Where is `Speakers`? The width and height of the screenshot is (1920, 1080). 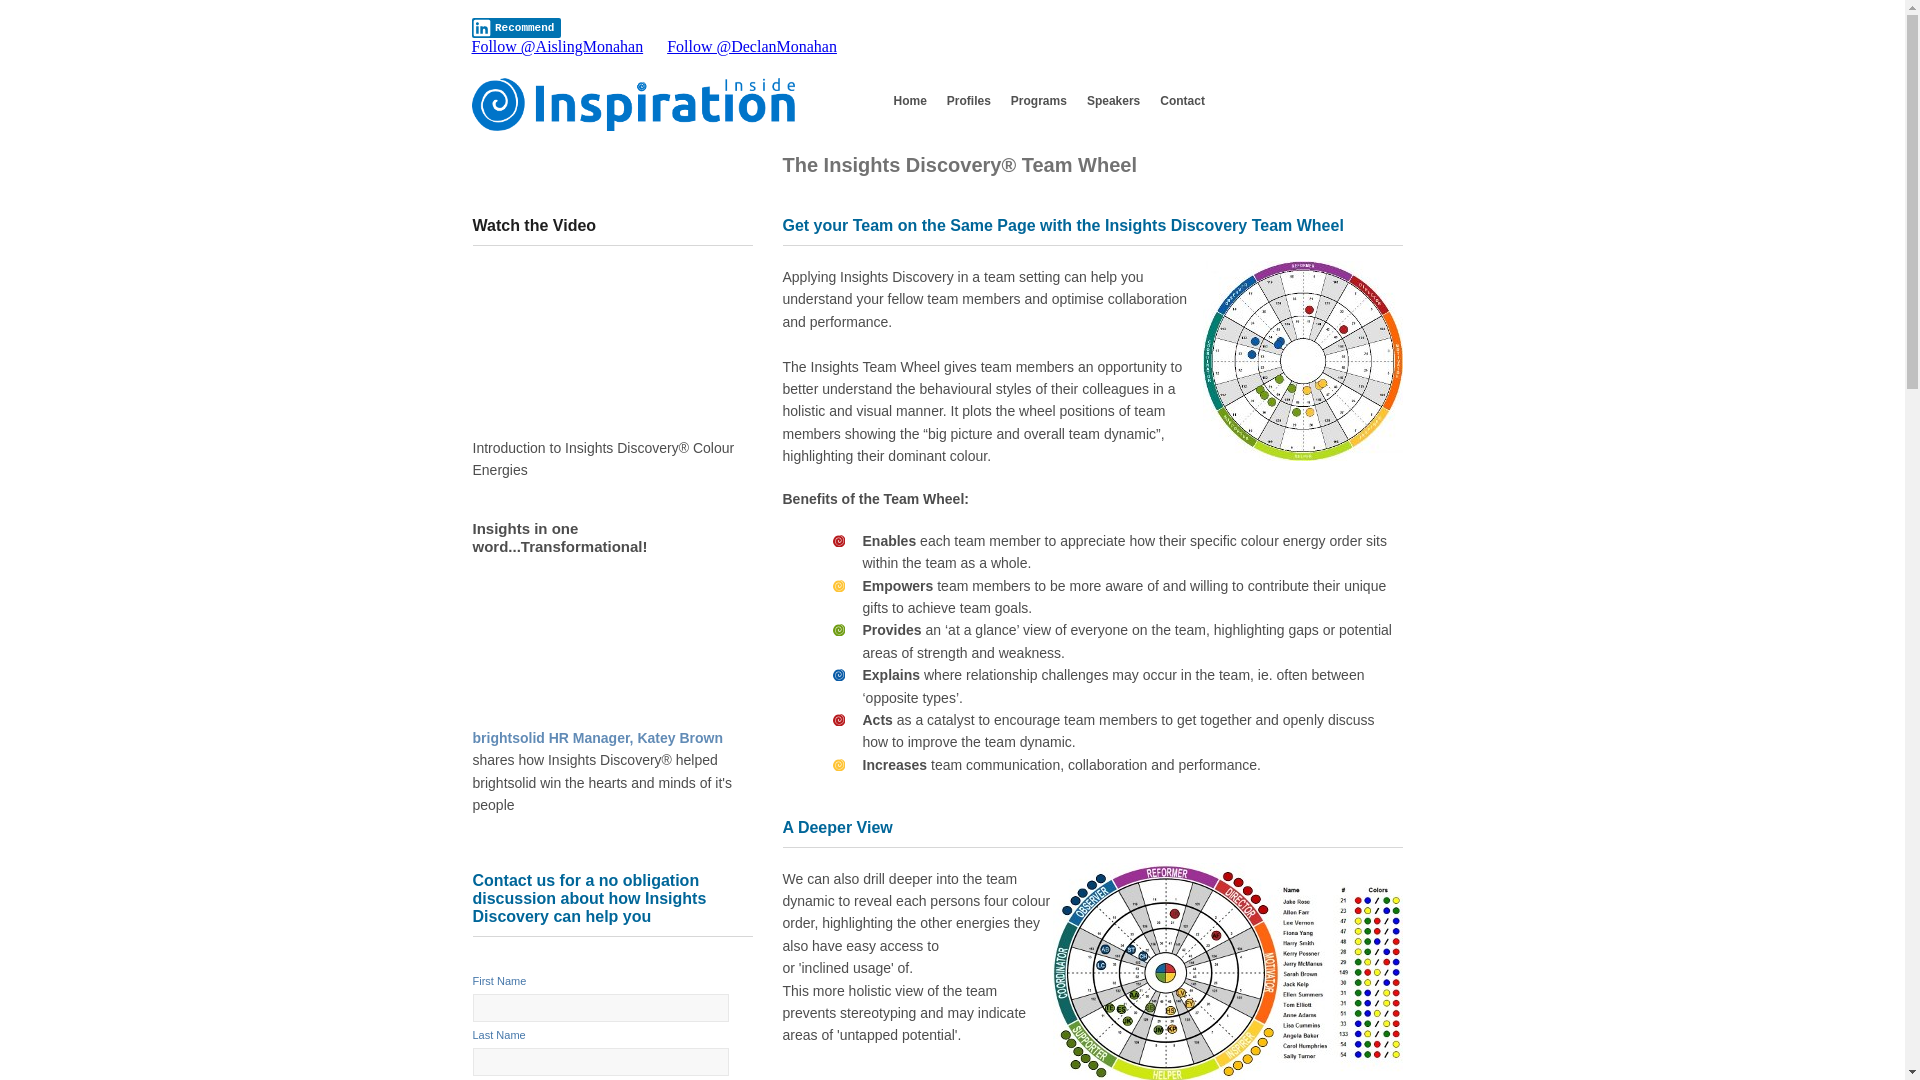
Speakers is located at coordinates (1114, 101).